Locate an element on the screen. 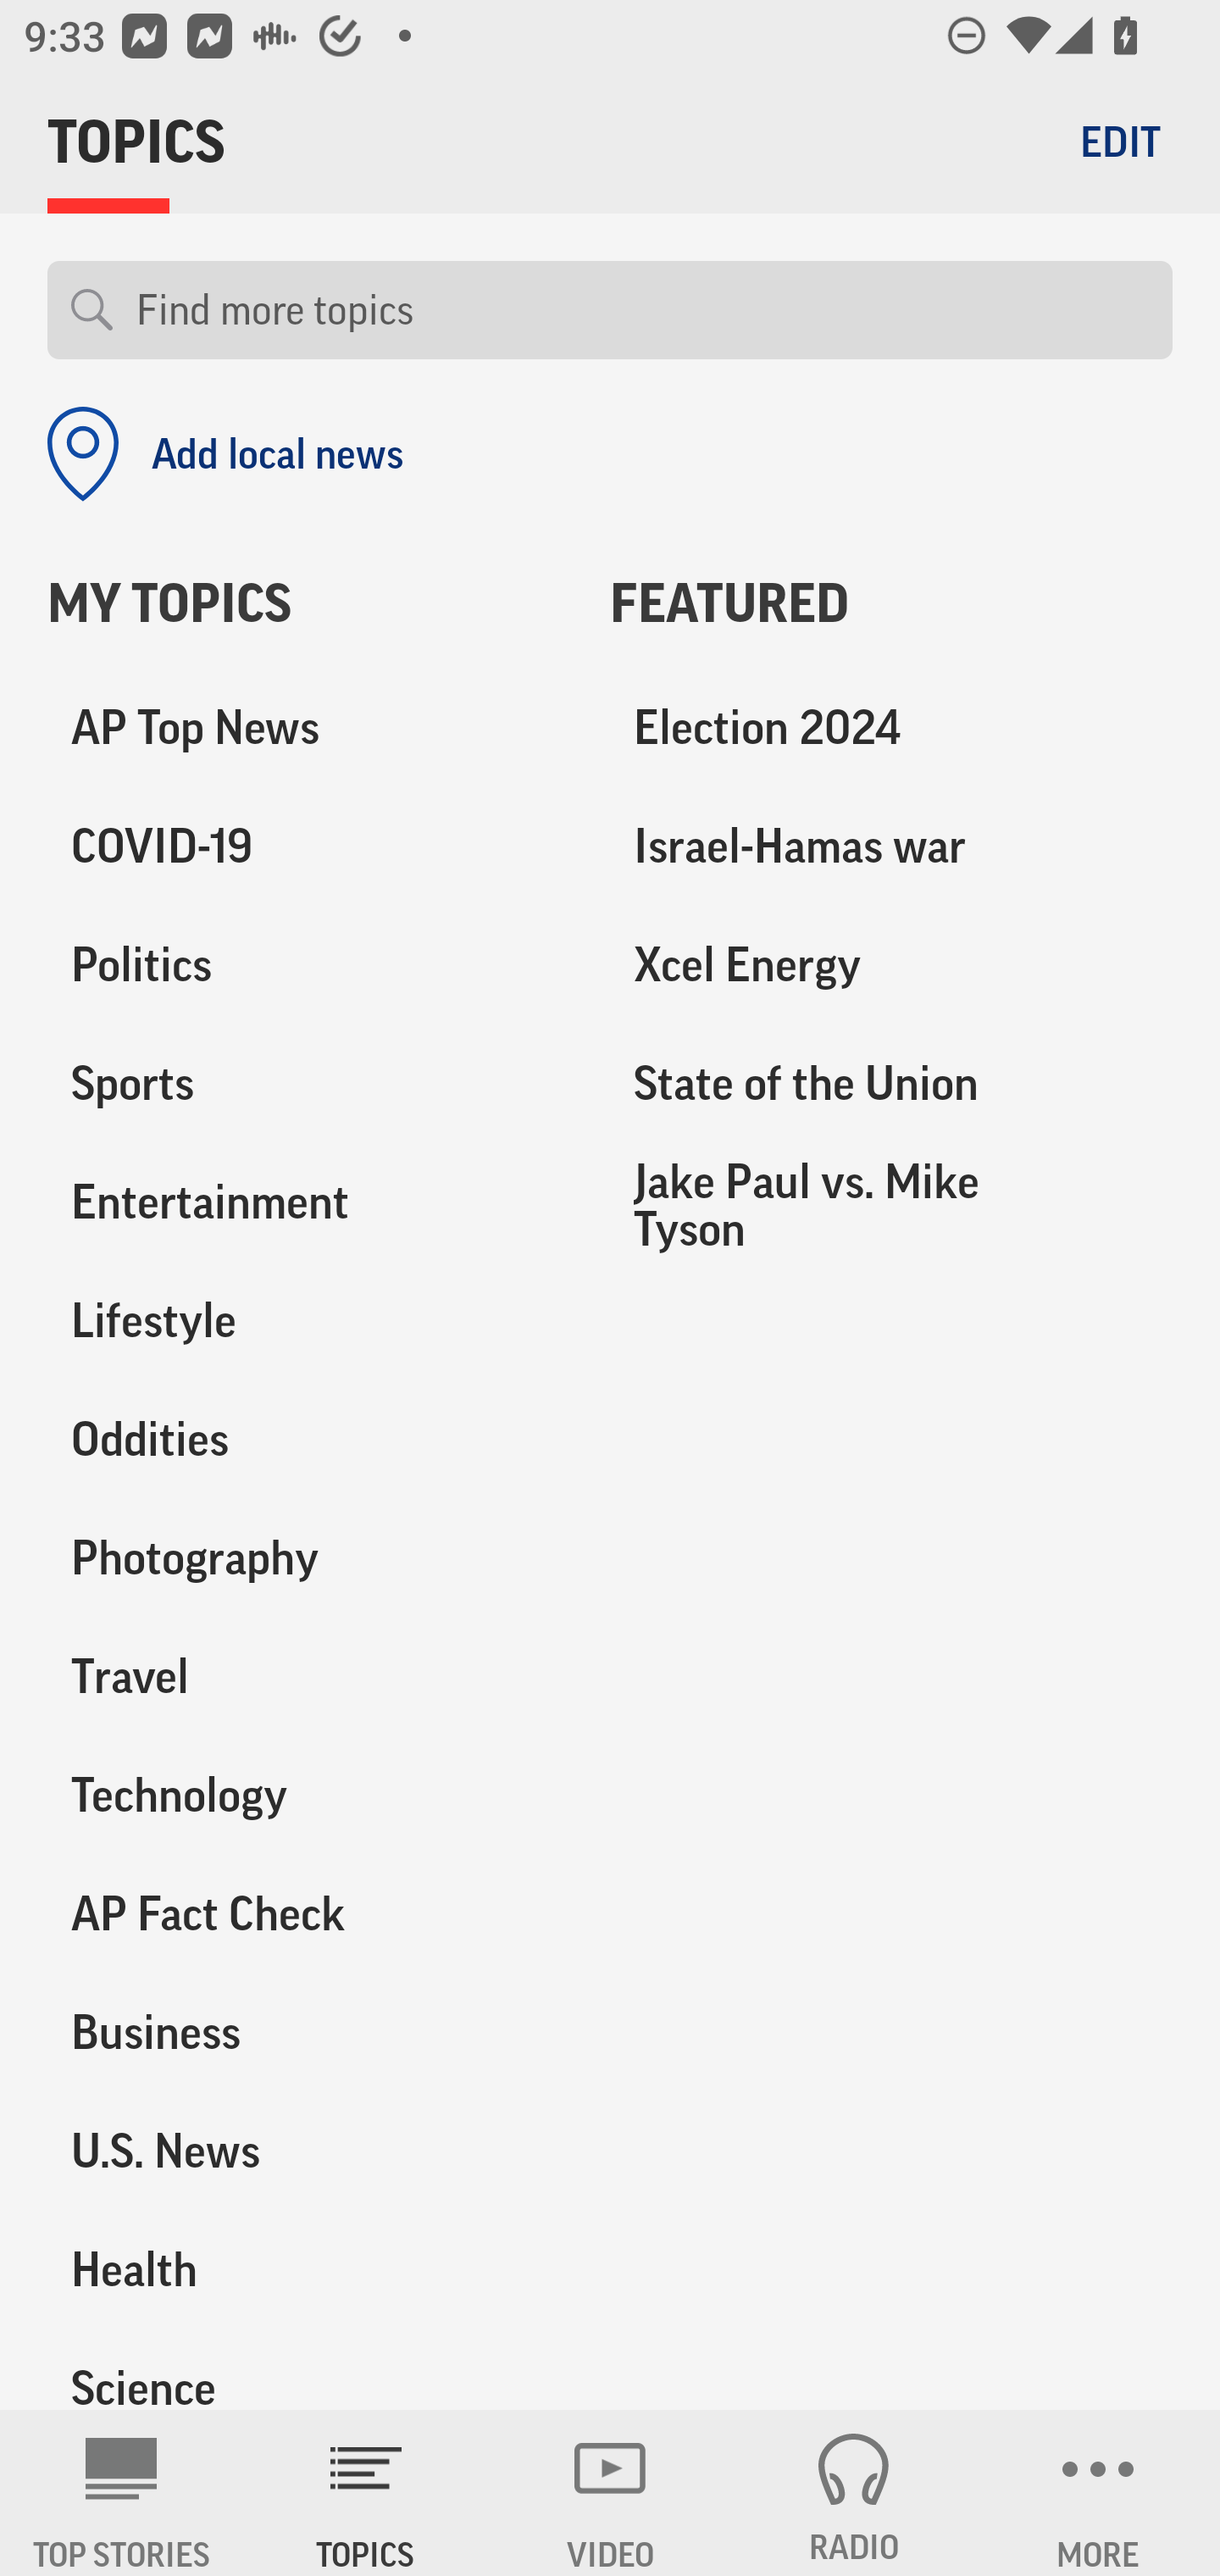 This screenshot has height=2576, width=1220. AP Fact Check is located at coordinates (305, 1913).